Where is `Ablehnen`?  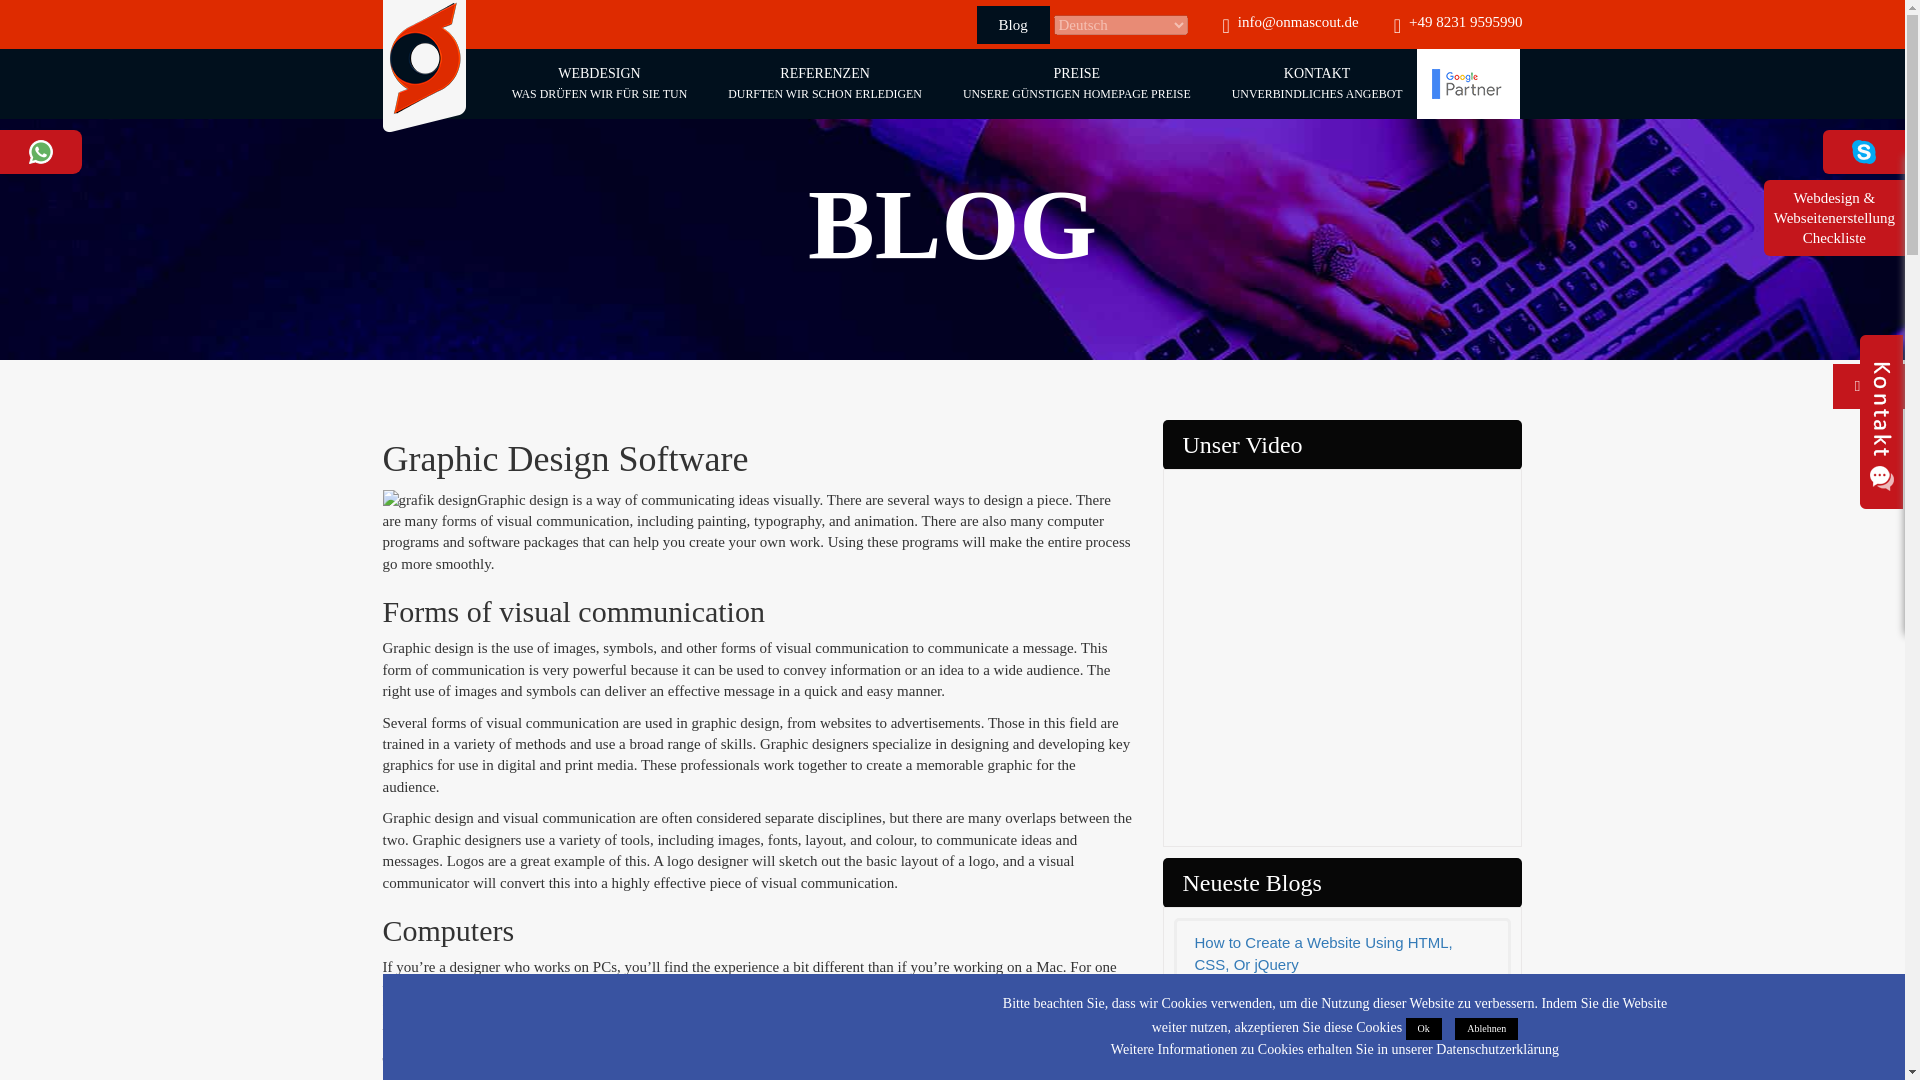
Ablehnen is located at coordinates (1342, 1020).